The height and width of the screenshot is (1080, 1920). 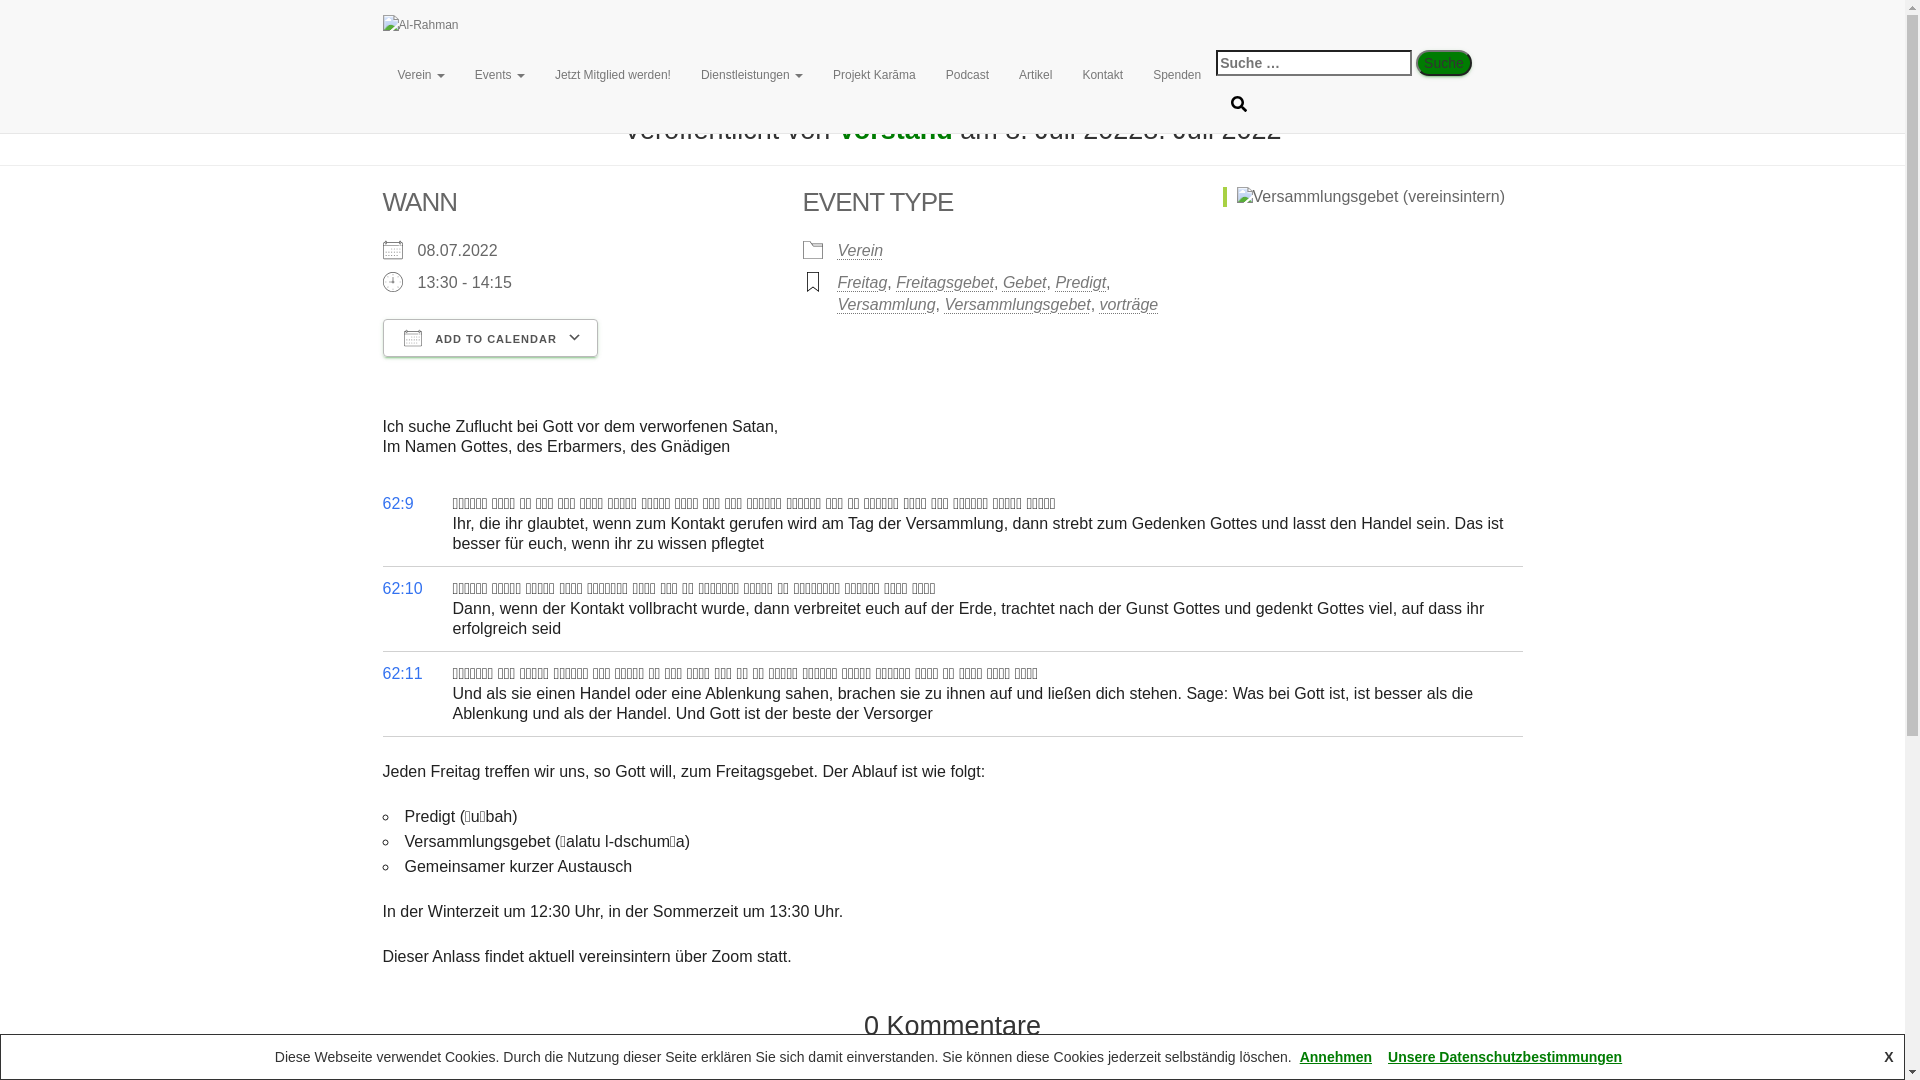 I want to click on 62:9, so click(x=398, y=504).